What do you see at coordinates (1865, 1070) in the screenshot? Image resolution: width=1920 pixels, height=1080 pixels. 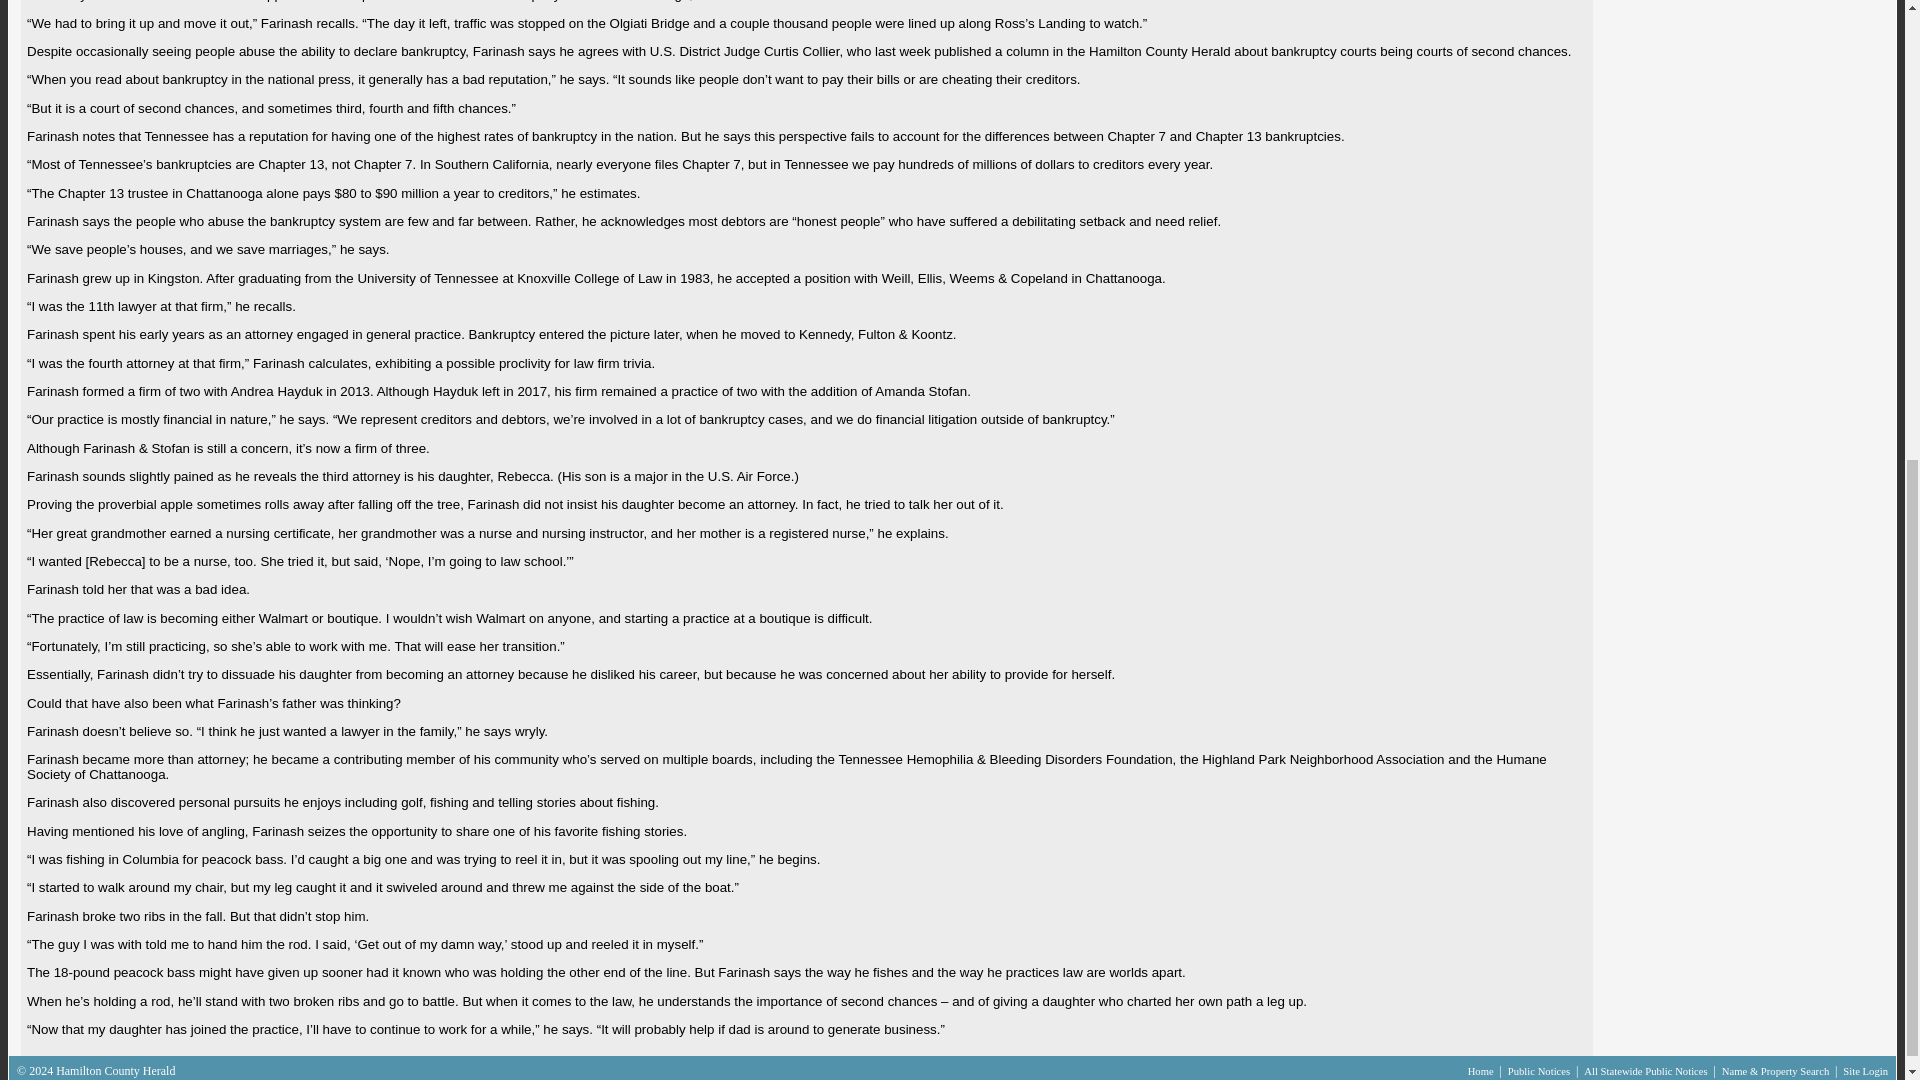 I see `Site Login` at bounding box center [1865, 1070].